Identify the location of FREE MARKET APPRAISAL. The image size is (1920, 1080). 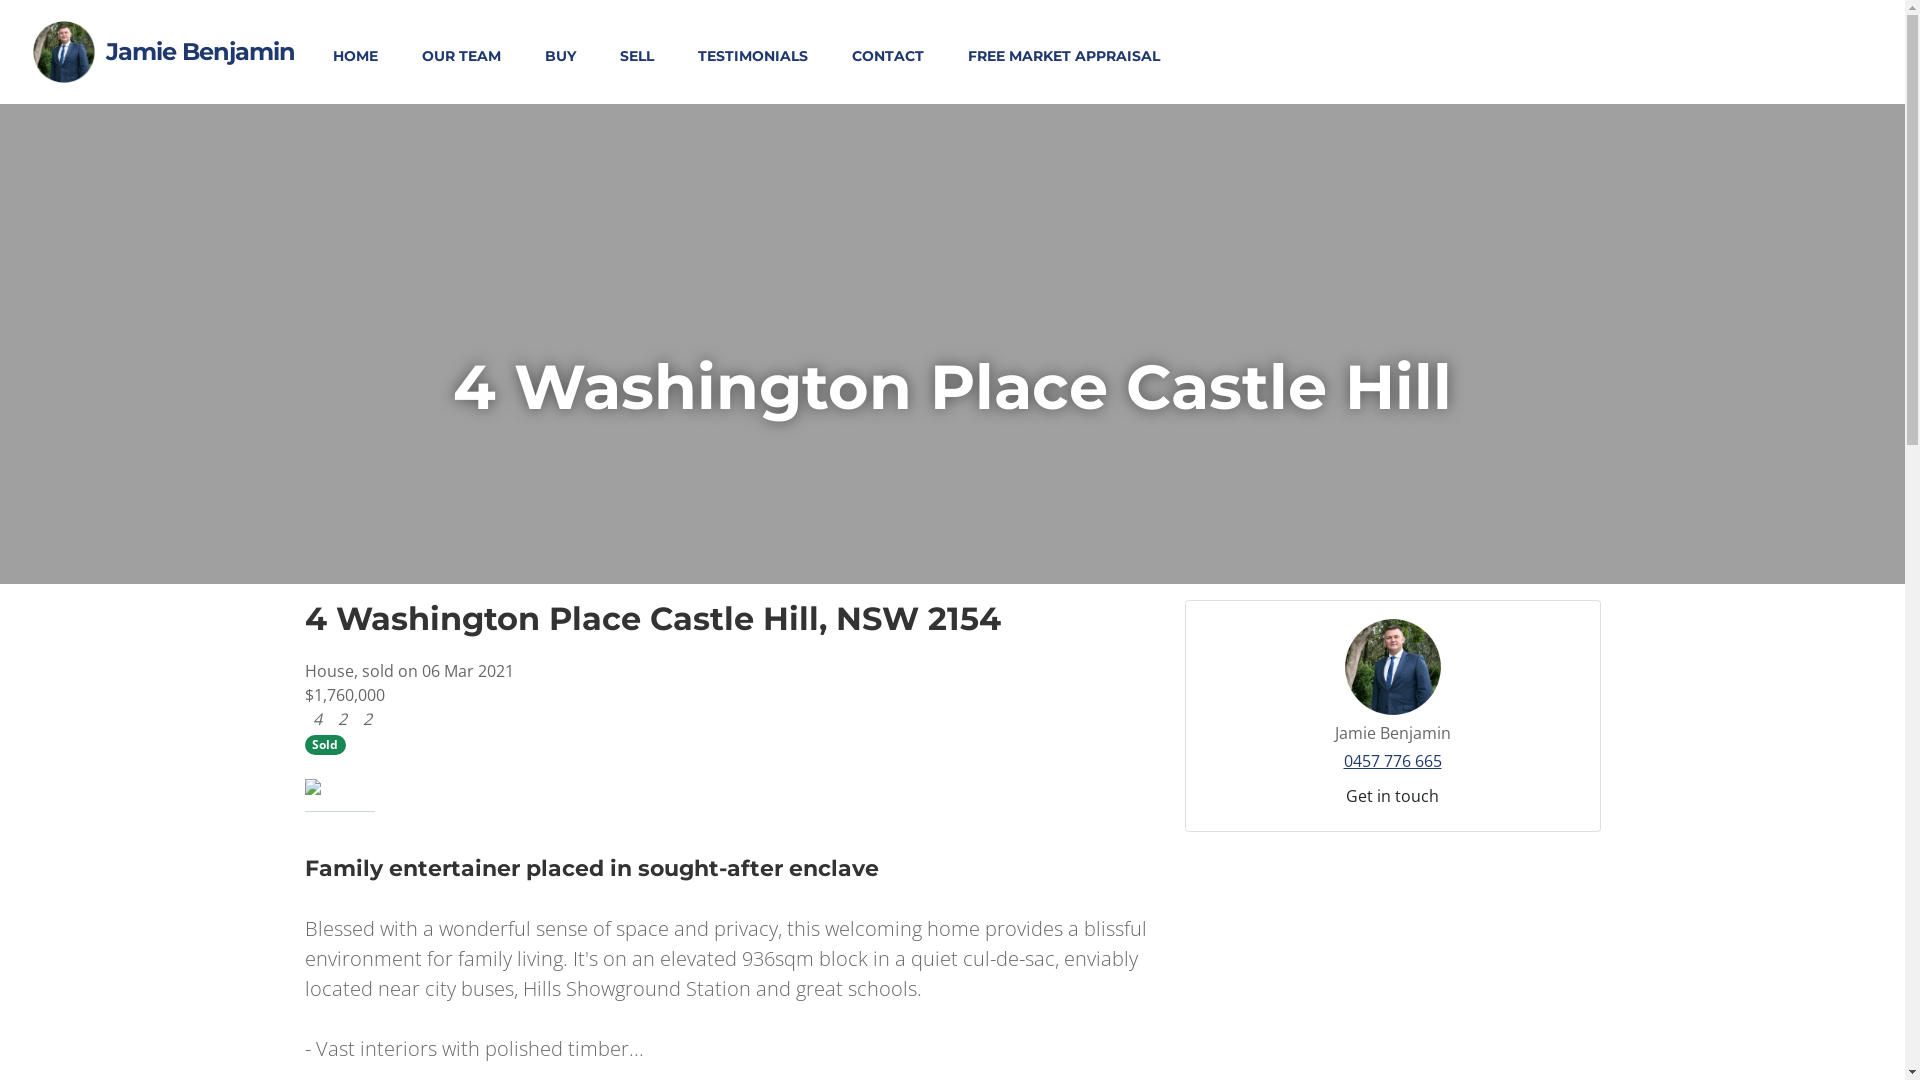
(1064, 56).